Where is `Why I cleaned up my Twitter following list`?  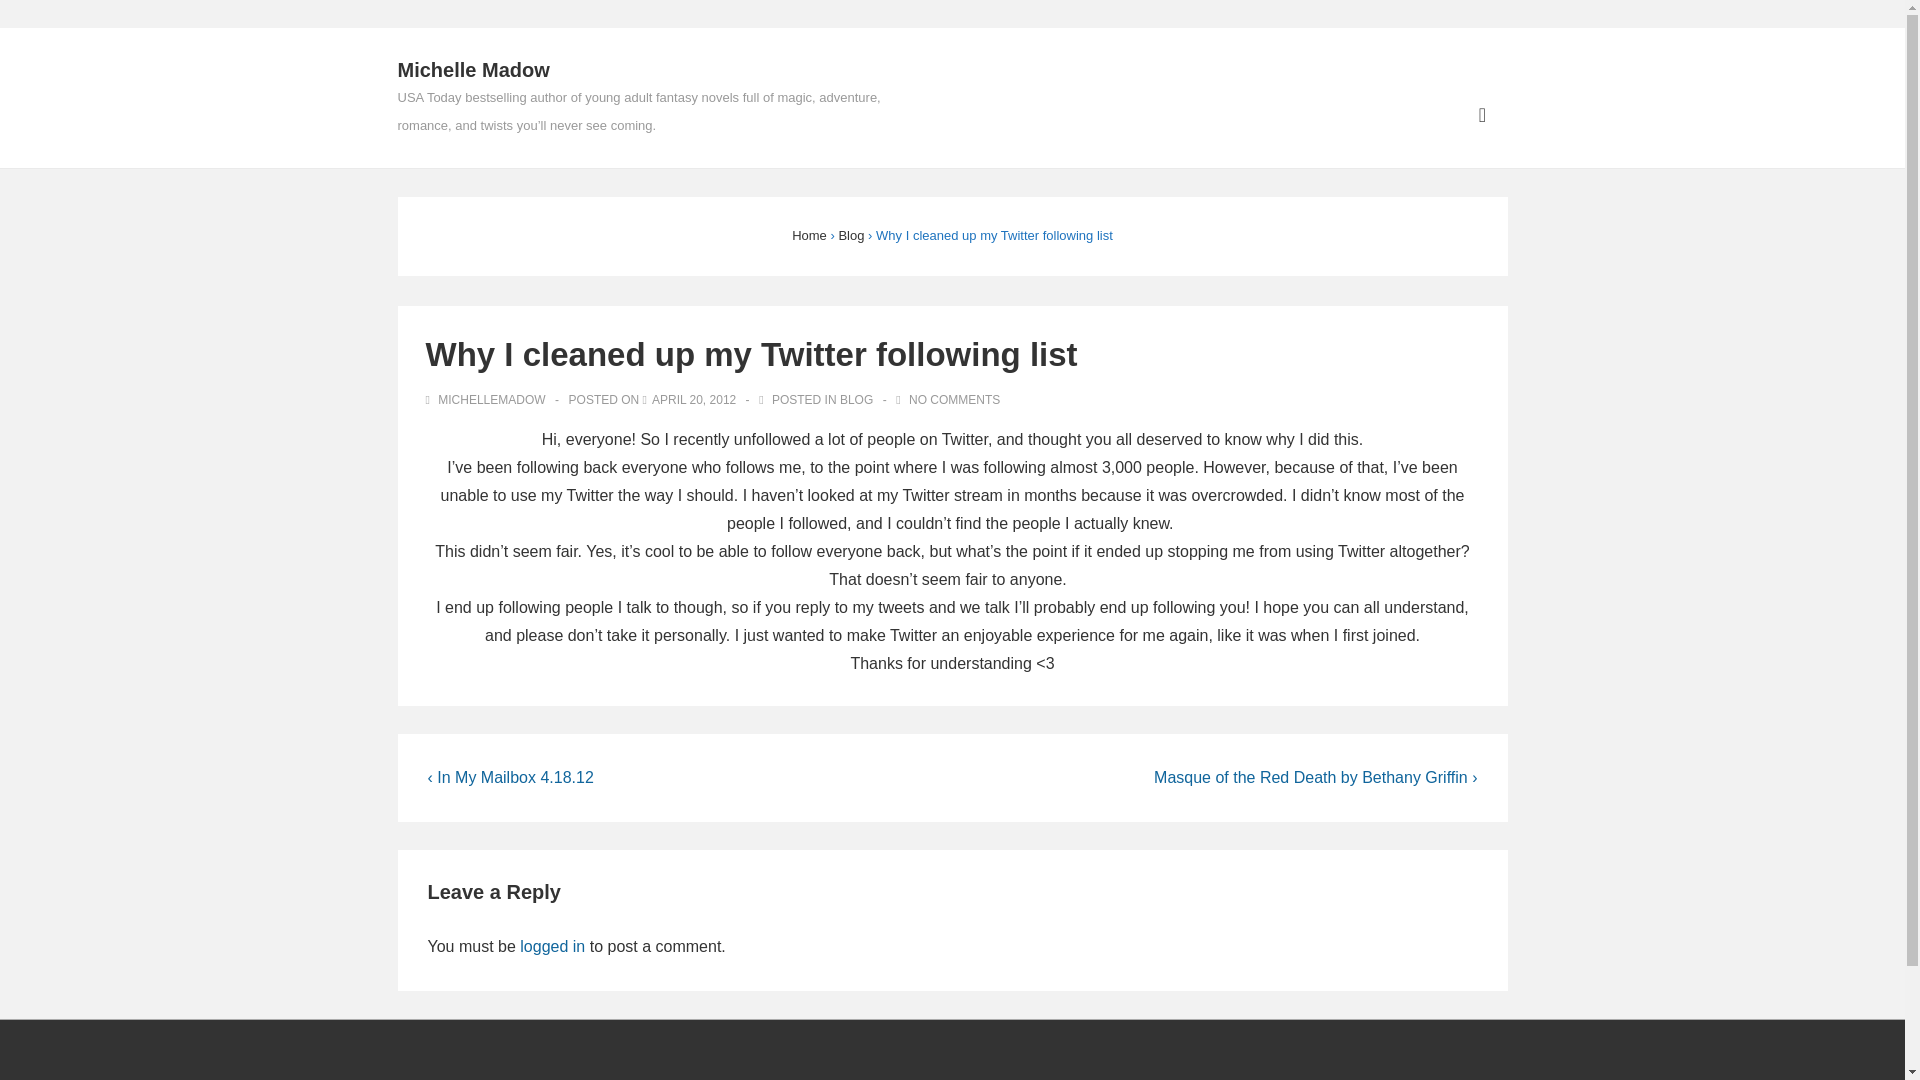
Why I cleaned up my Twitter following list is located at coordinates (694, 400).